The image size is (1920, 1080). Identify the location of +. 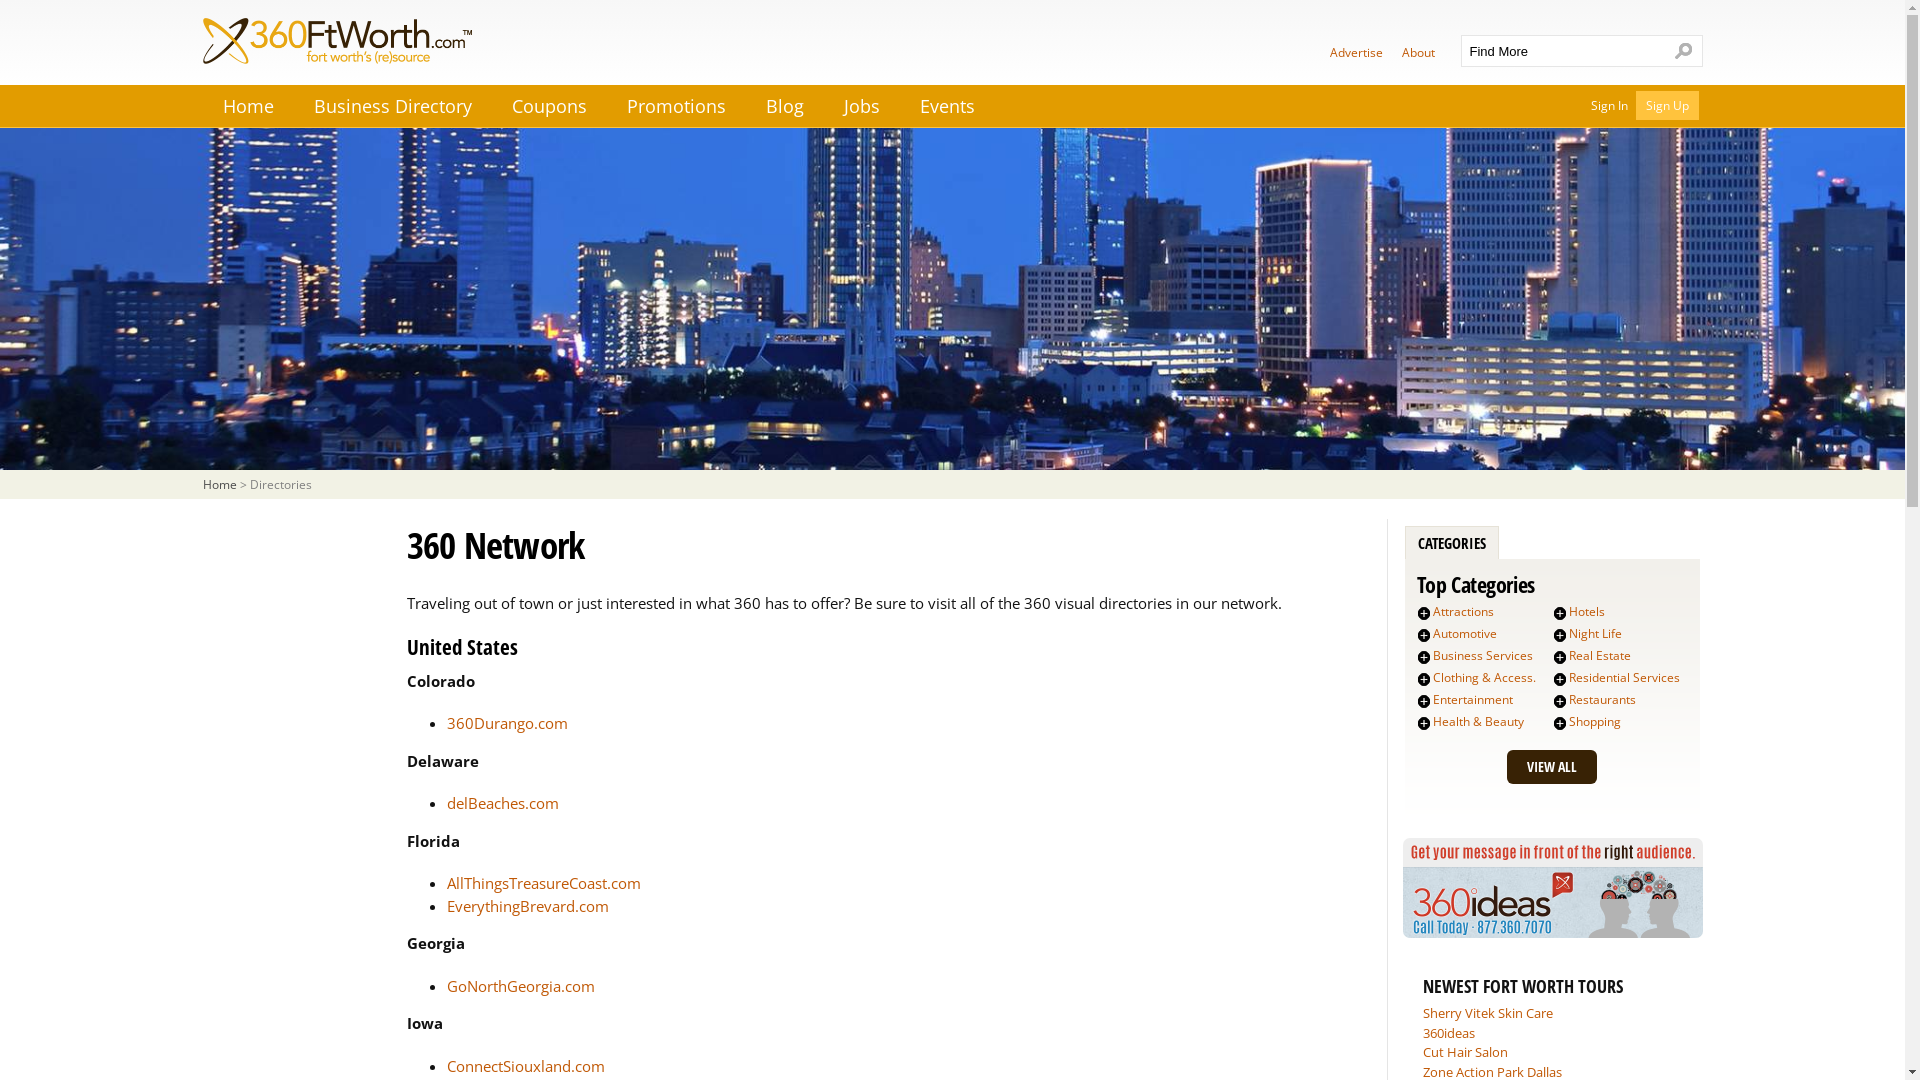
(1424, 657).